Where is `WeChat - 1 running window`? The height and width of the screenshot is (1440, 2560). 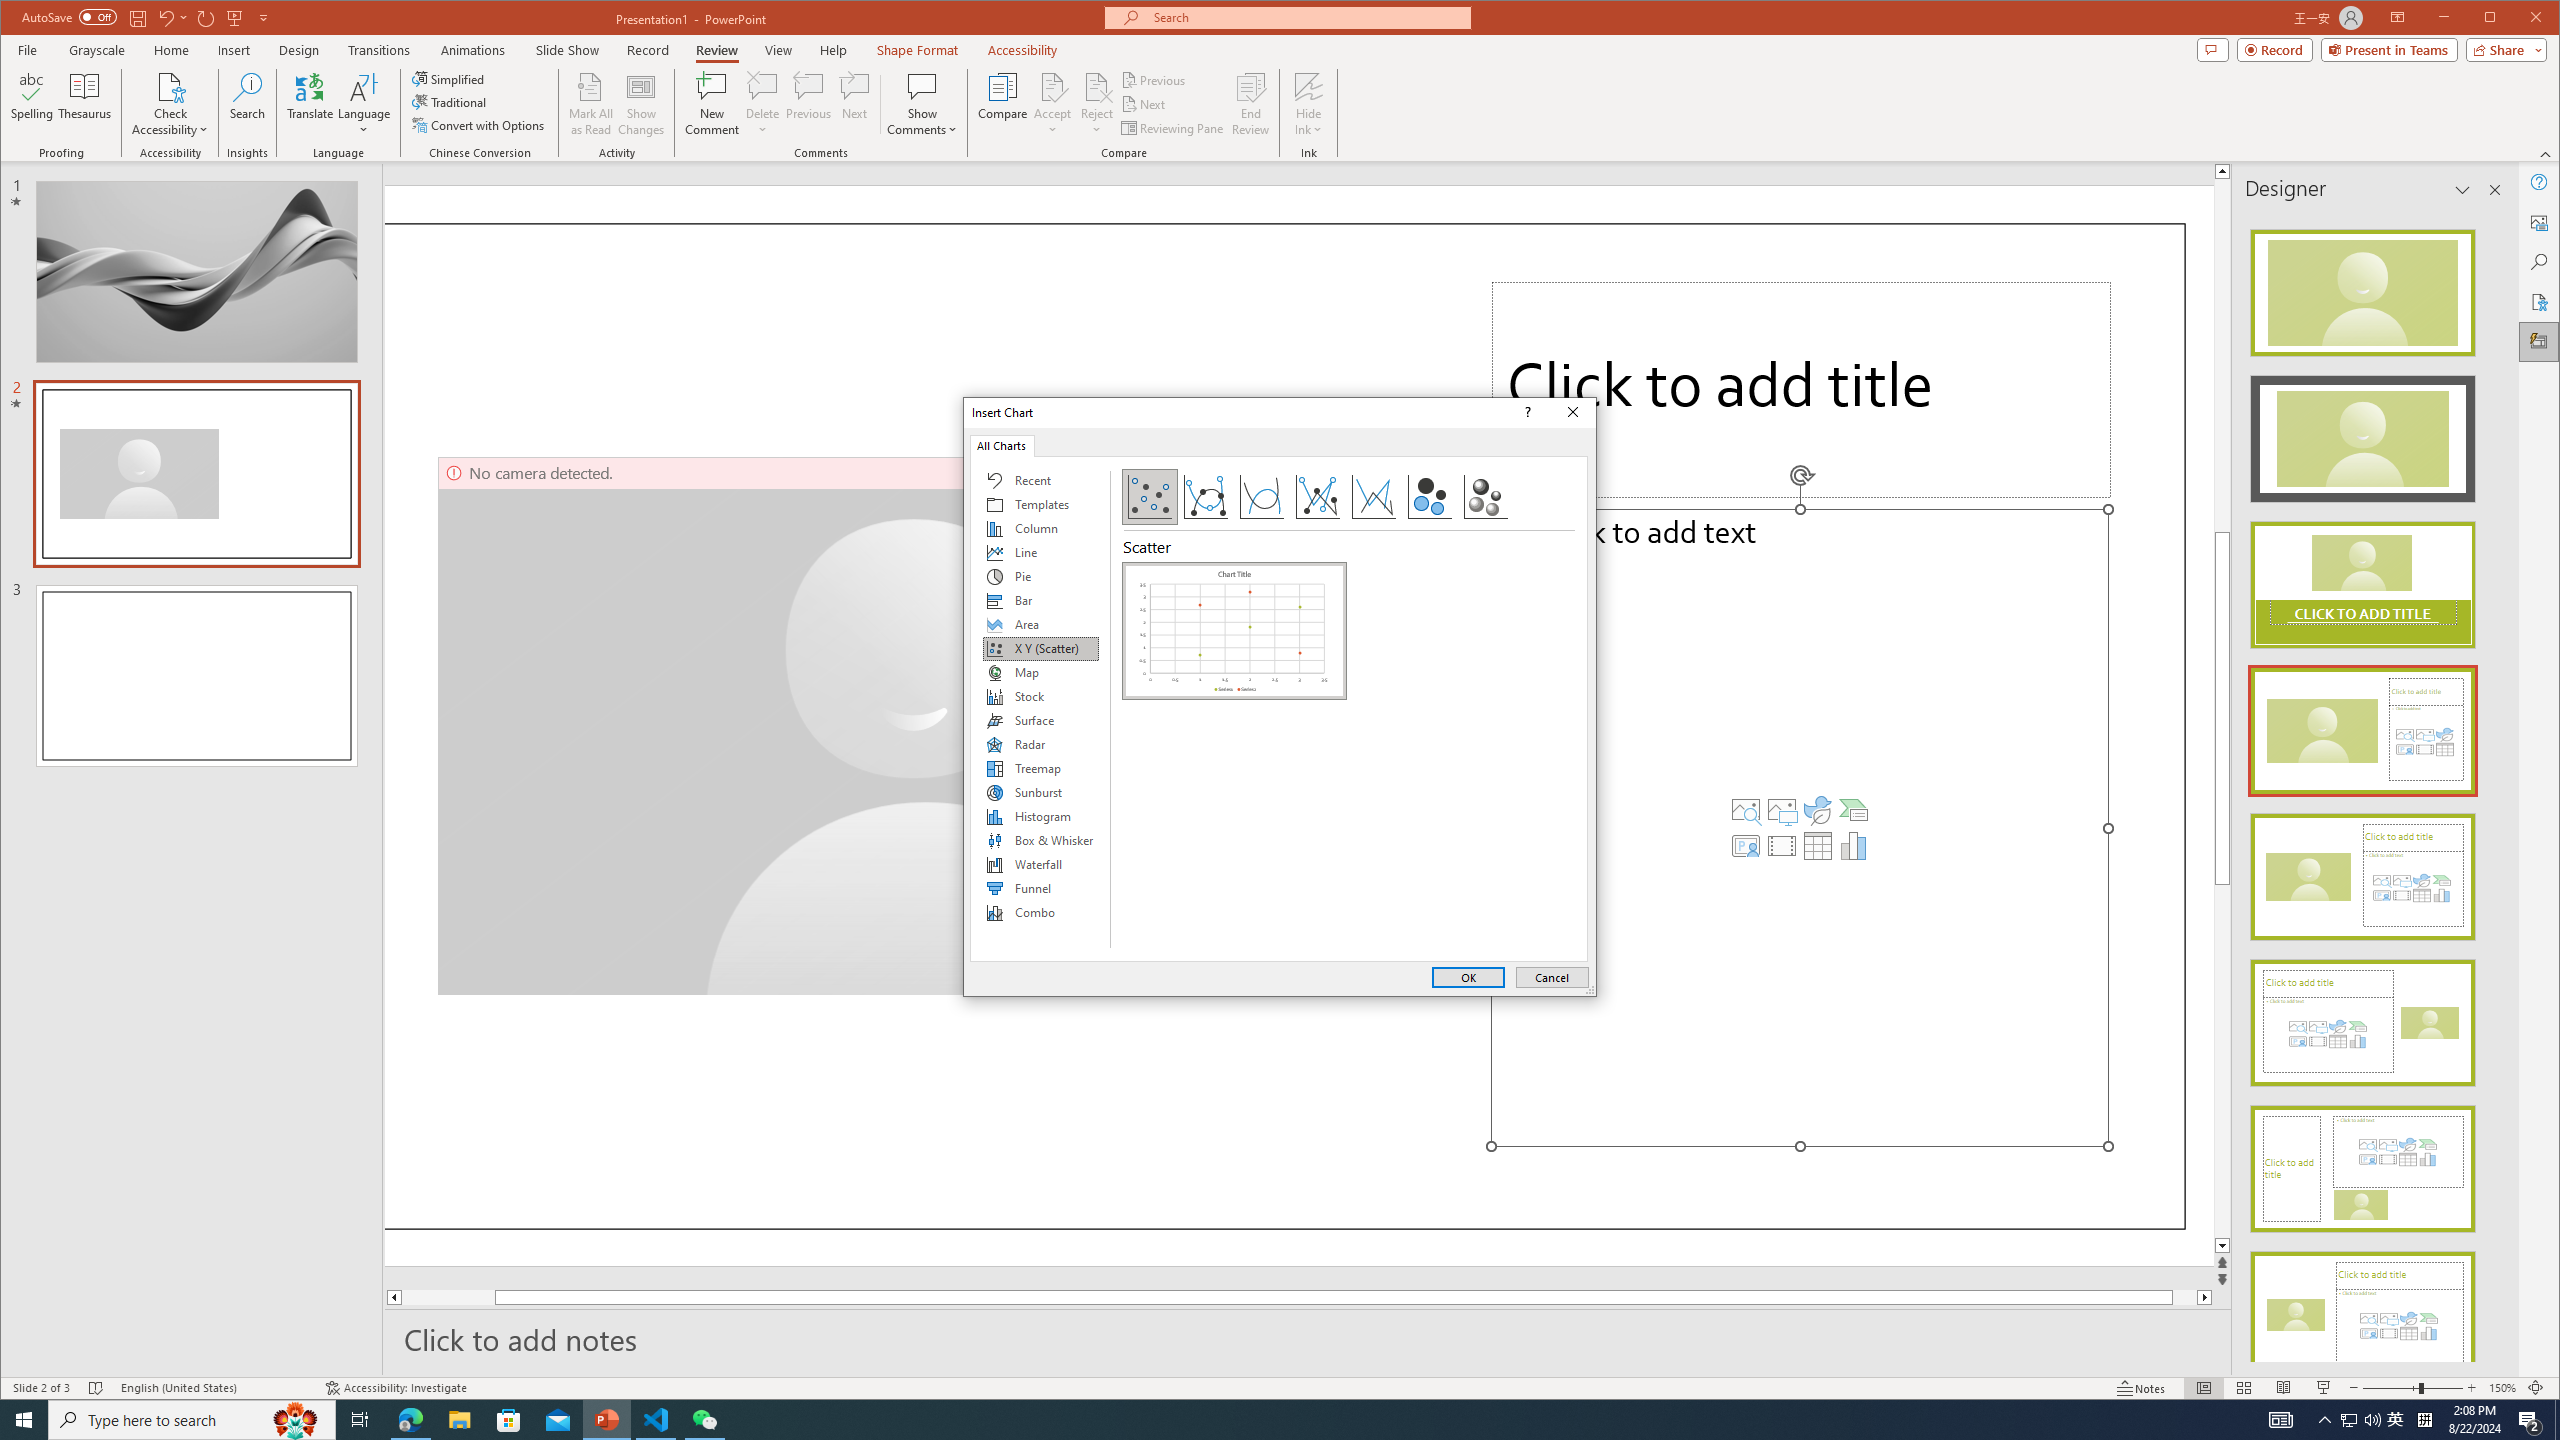 WeChat - 1 running window is located at coordinates (704, 1420).